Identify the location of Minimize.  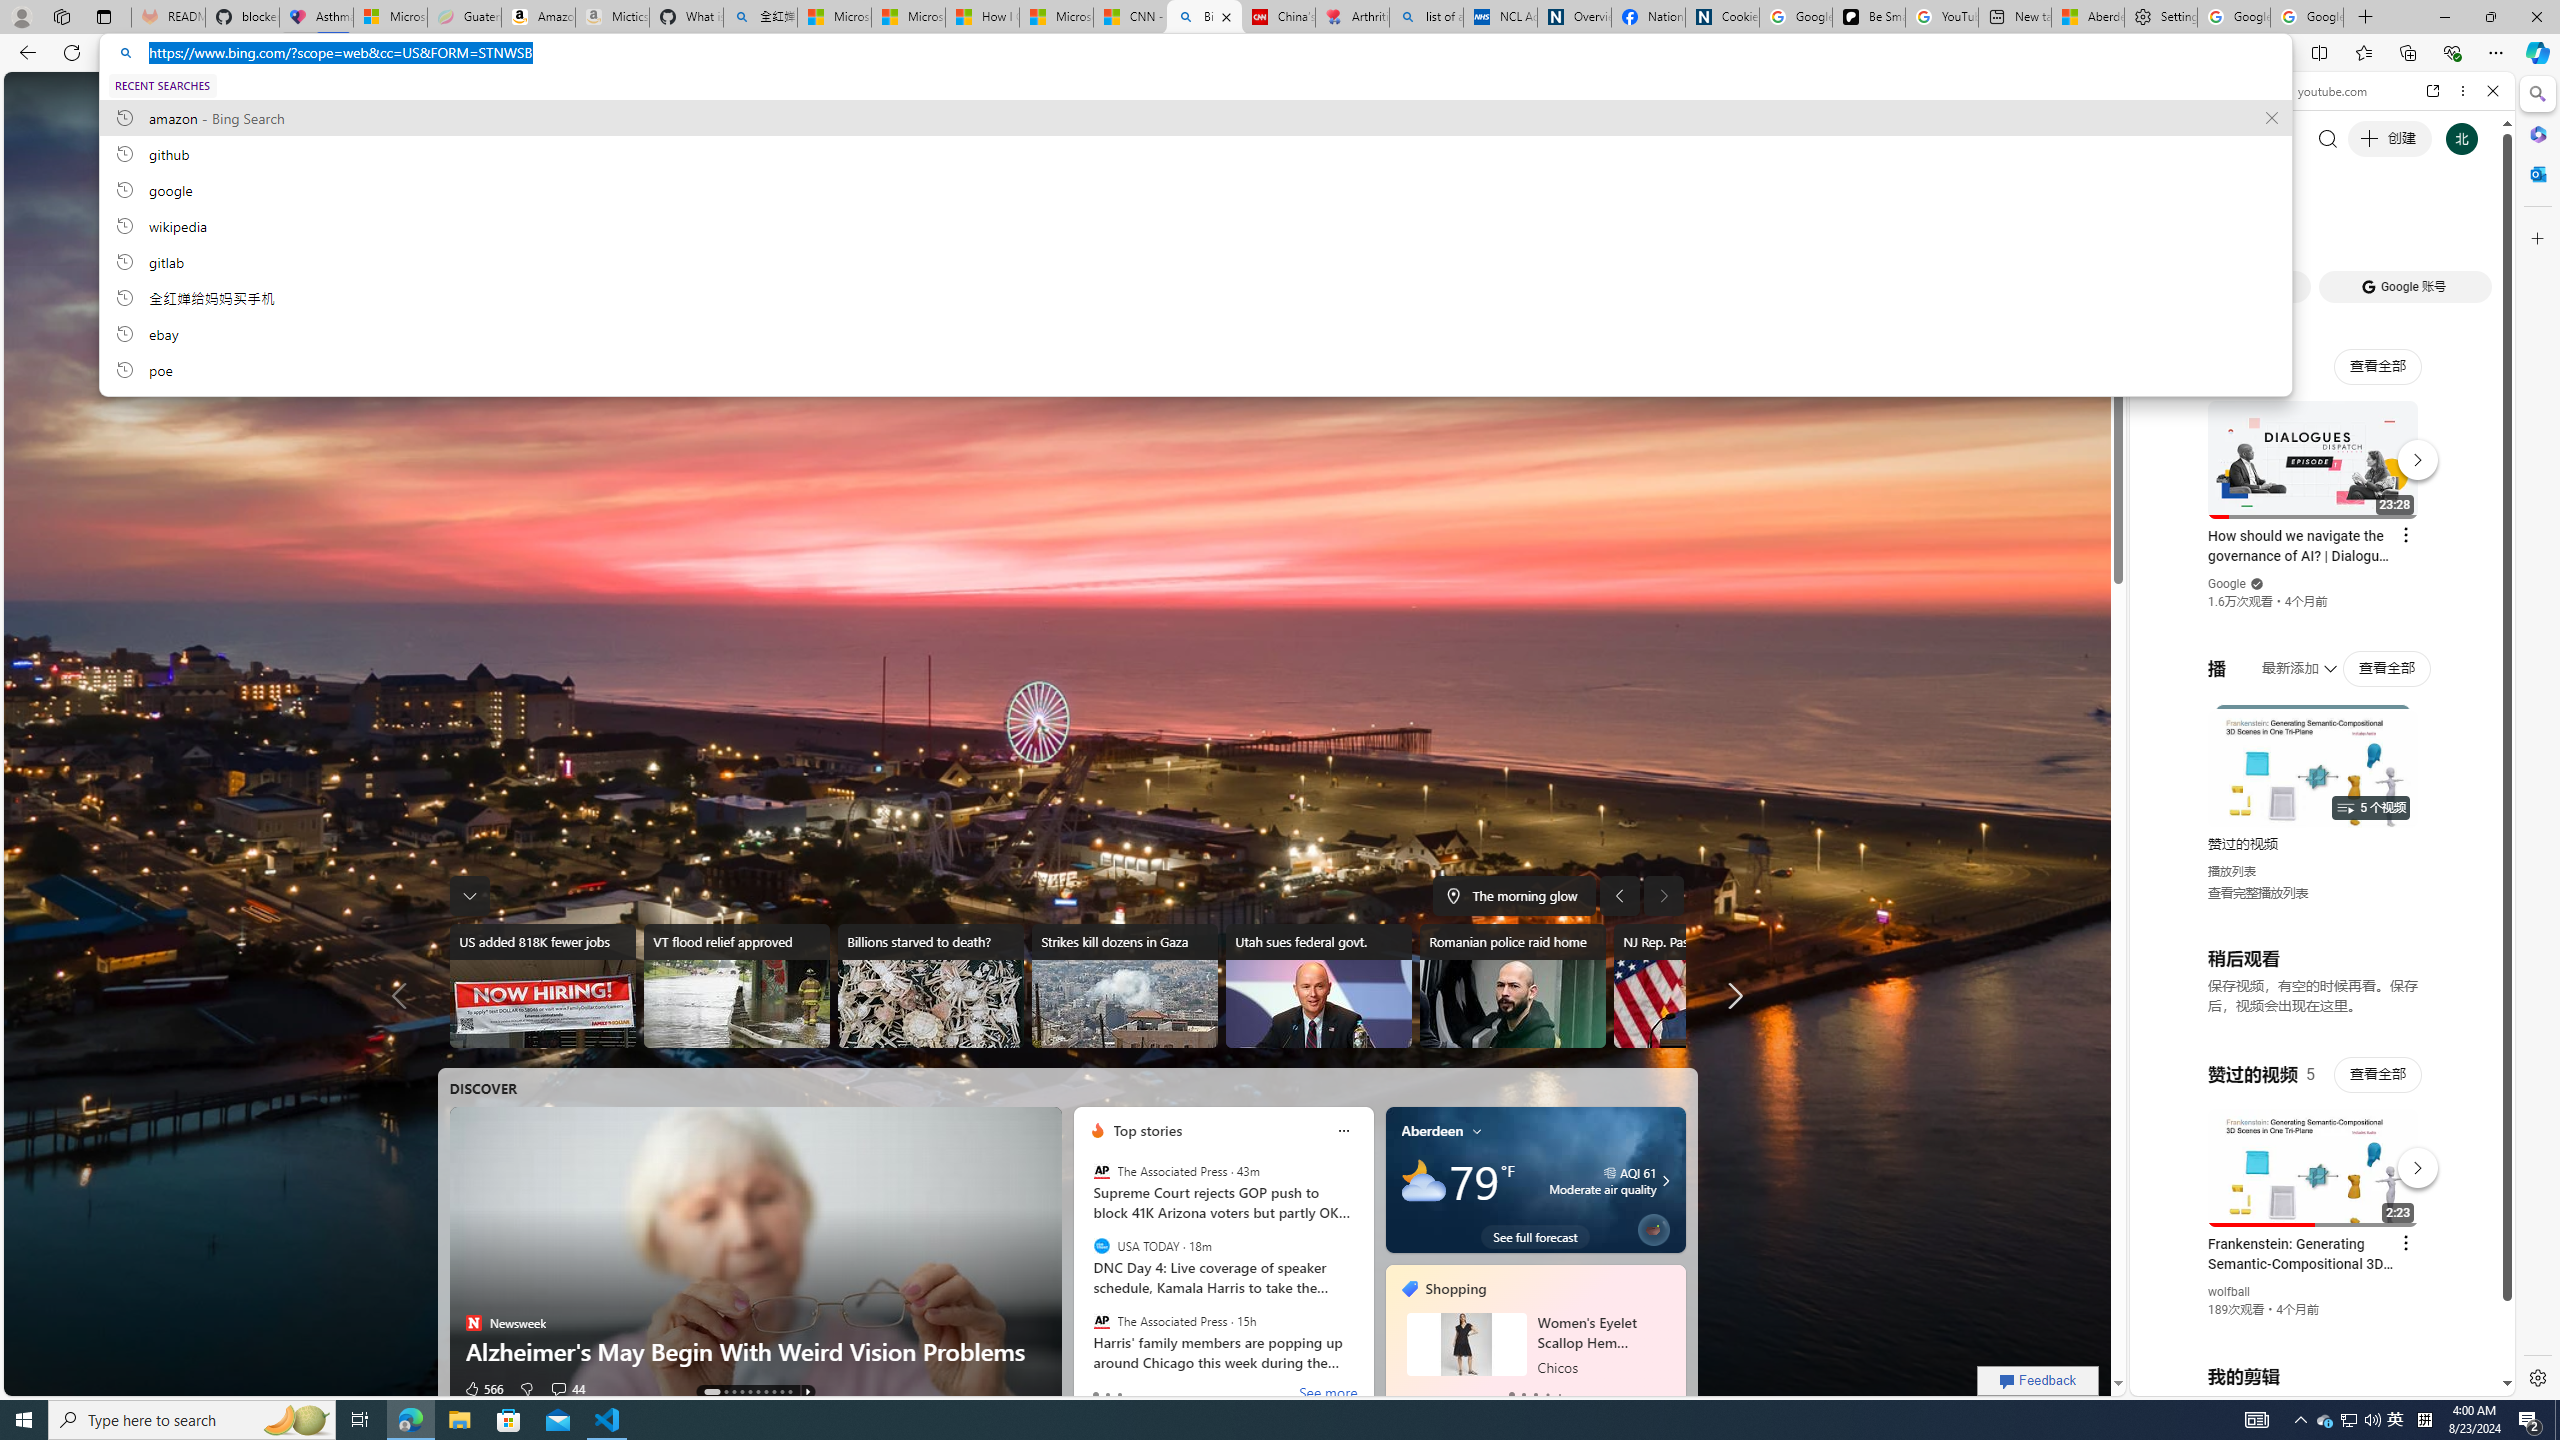
(2444, 17).